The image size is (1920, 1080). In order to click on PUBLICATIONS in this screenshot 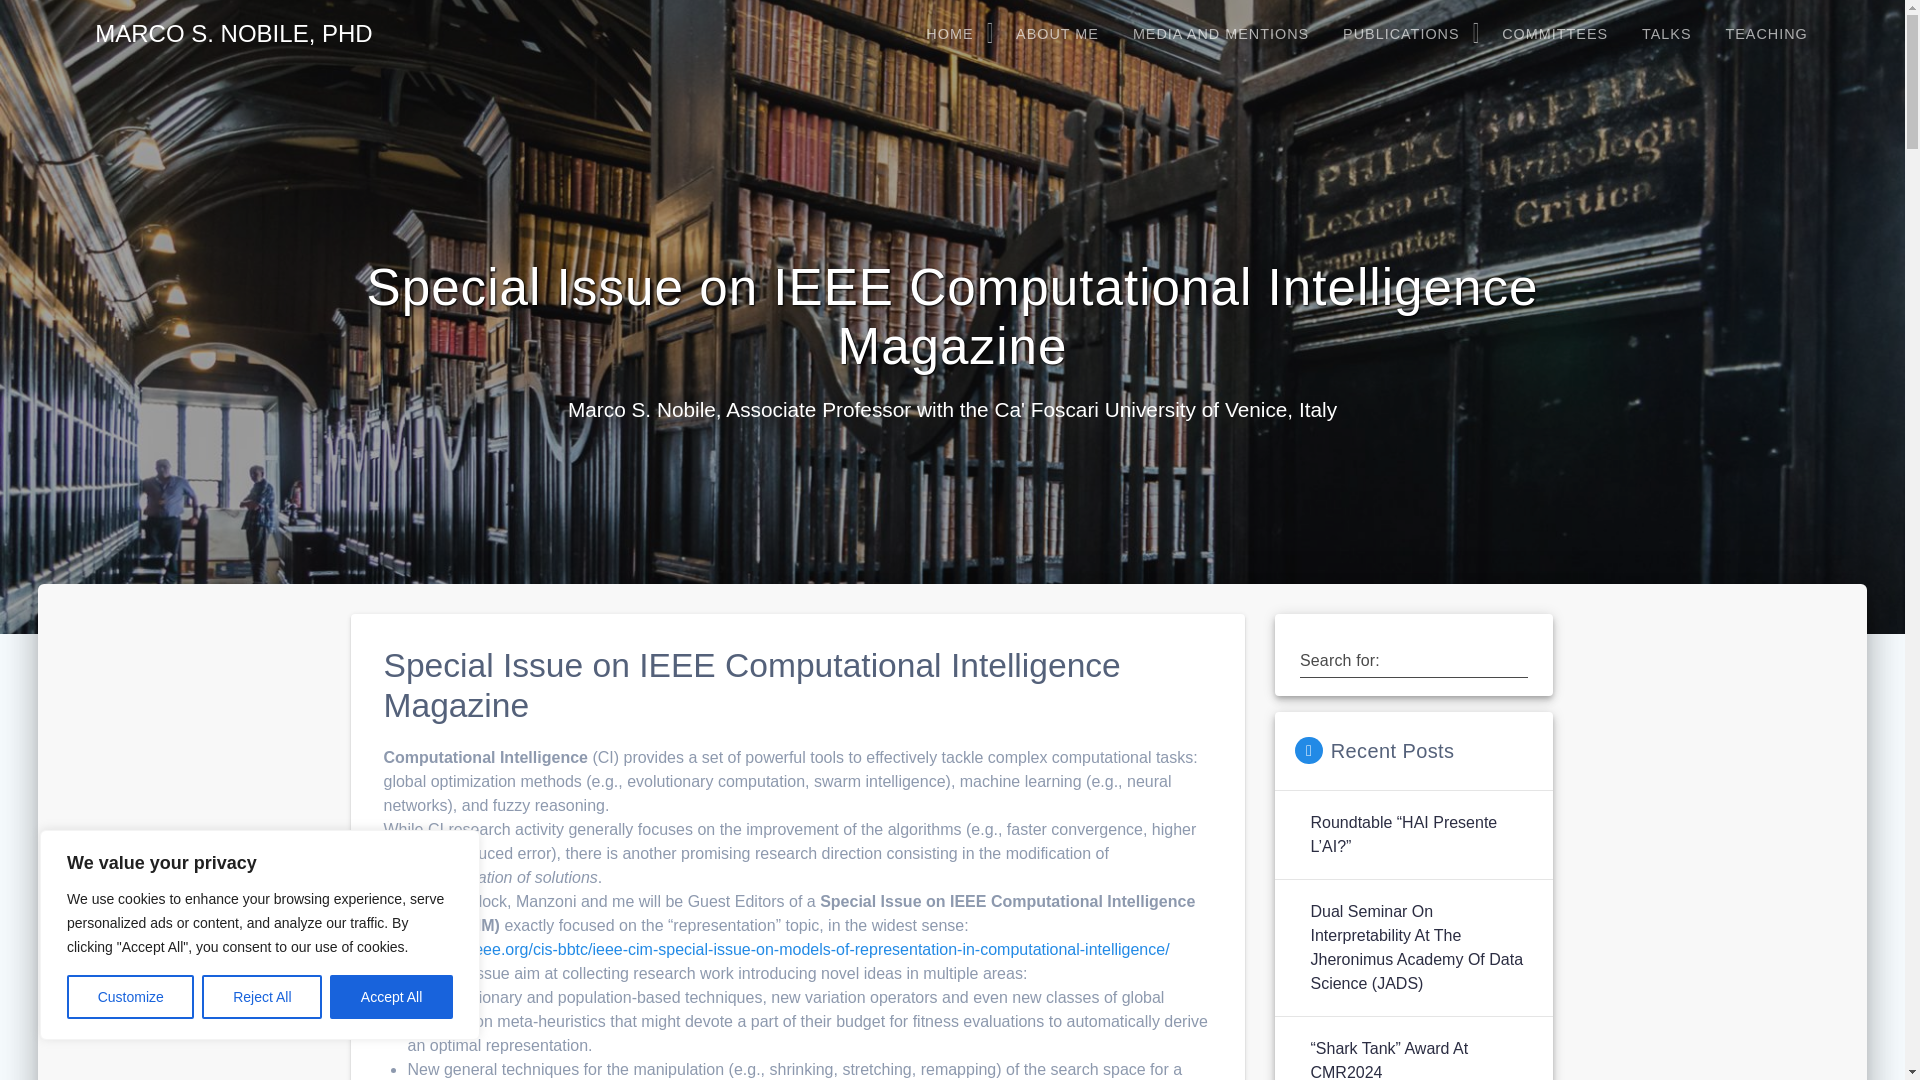, I will do `click(1405, 34)`.